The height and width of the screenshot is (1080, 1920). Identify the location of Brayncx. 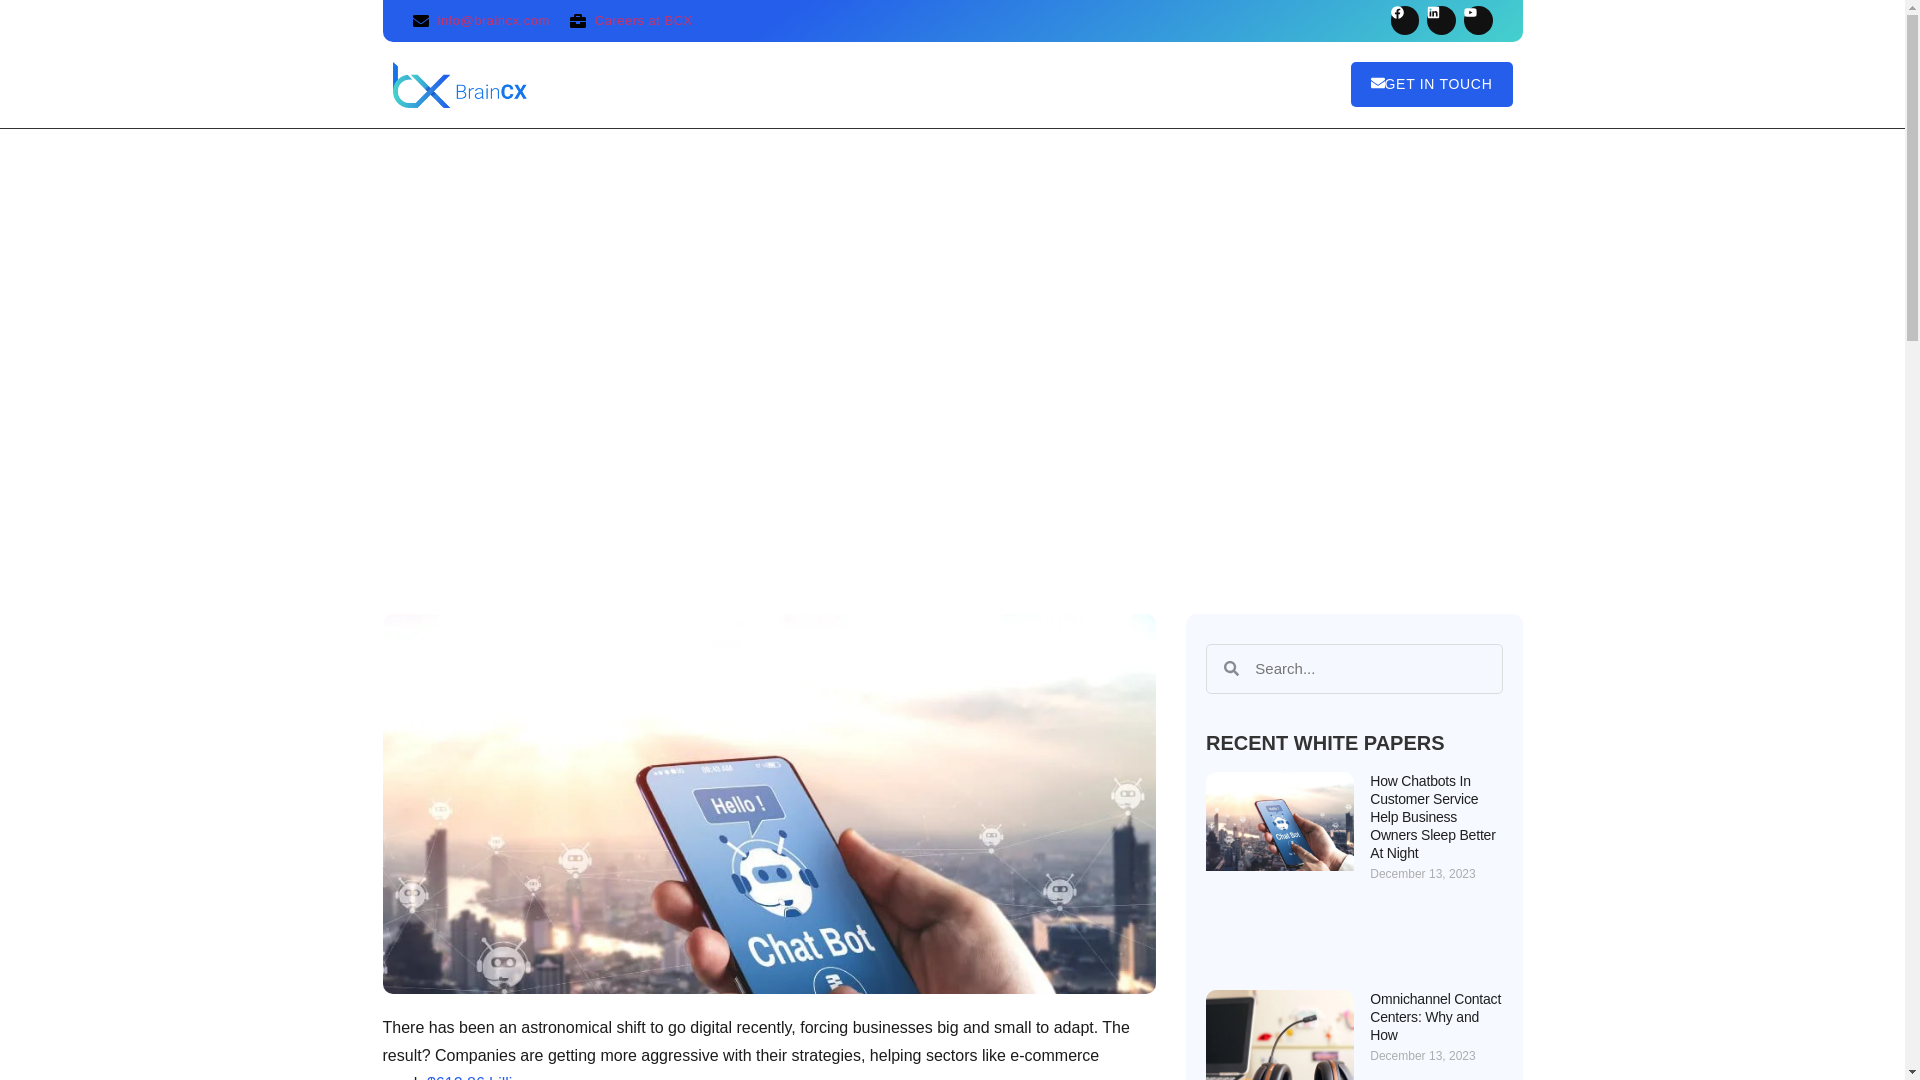
(1440, 20).